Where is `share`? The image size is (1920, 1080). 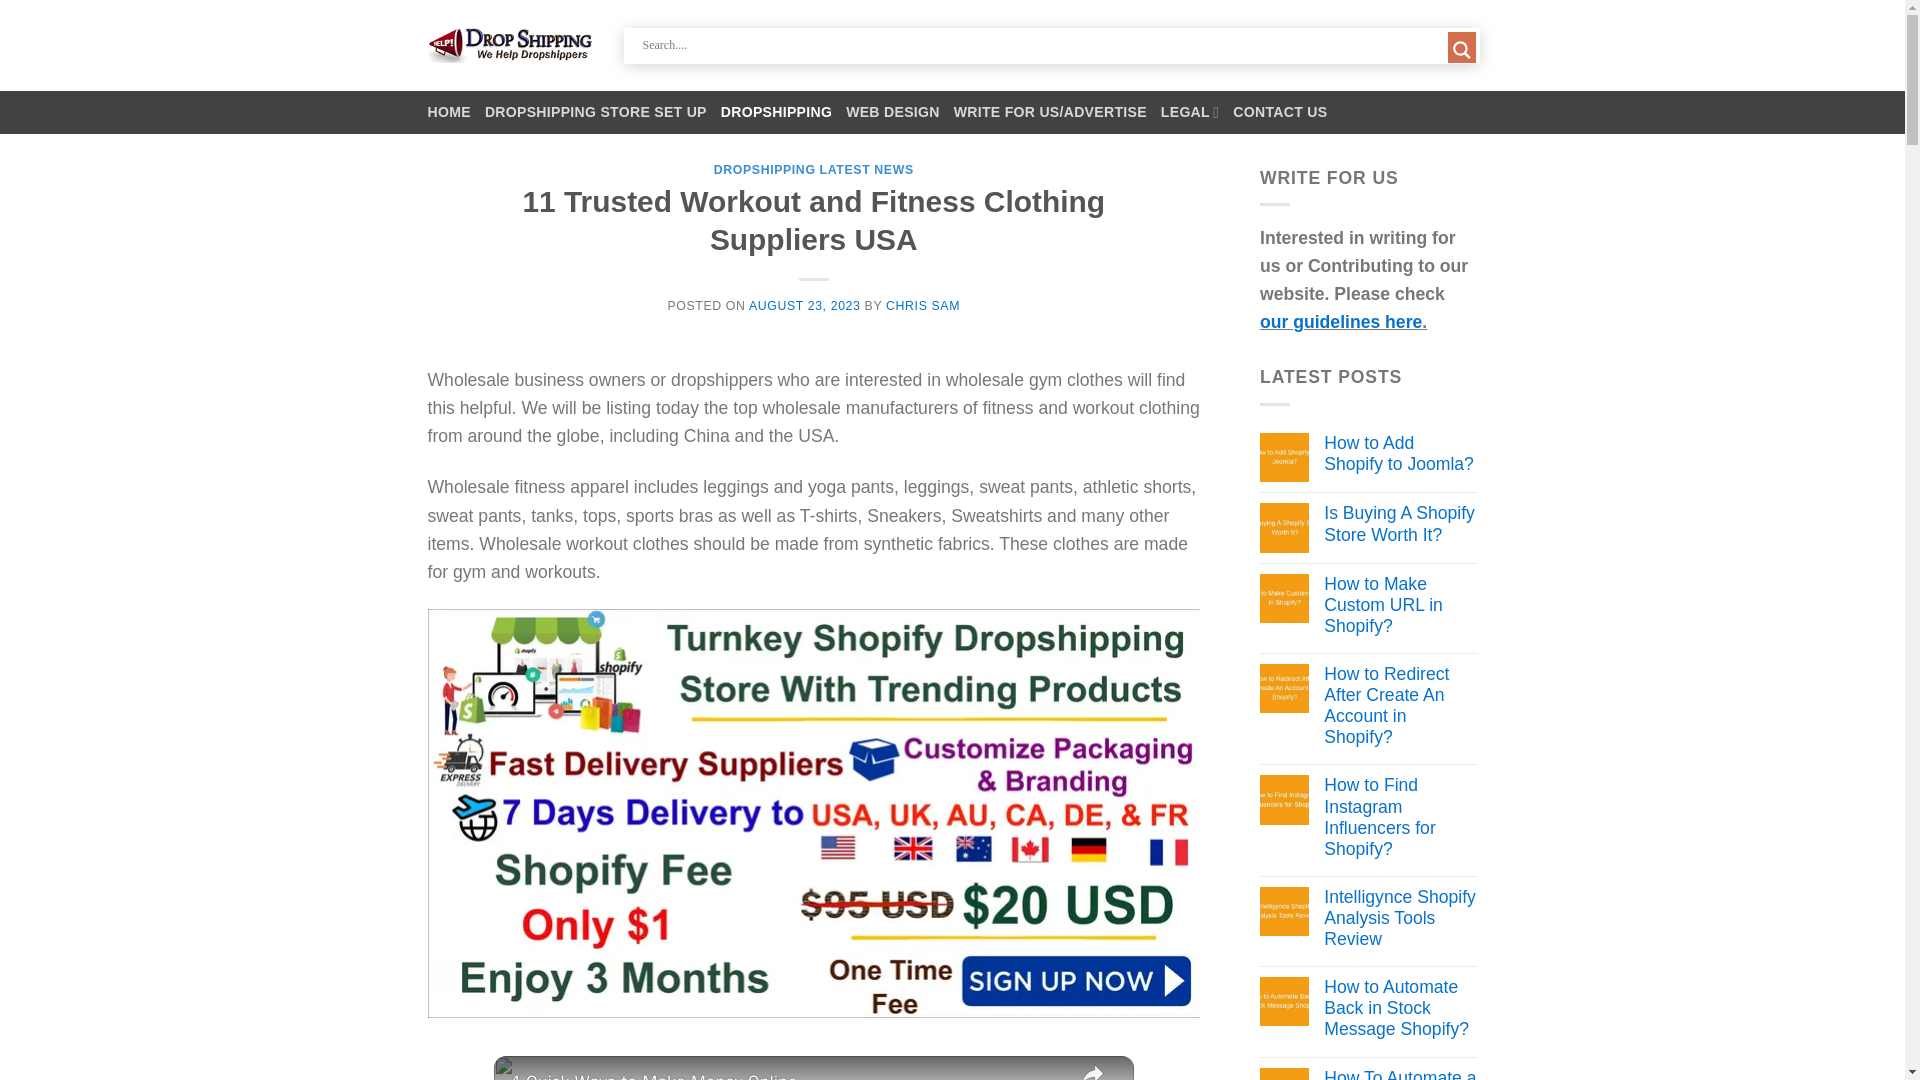 share is located at coordinates (1092, 1068).